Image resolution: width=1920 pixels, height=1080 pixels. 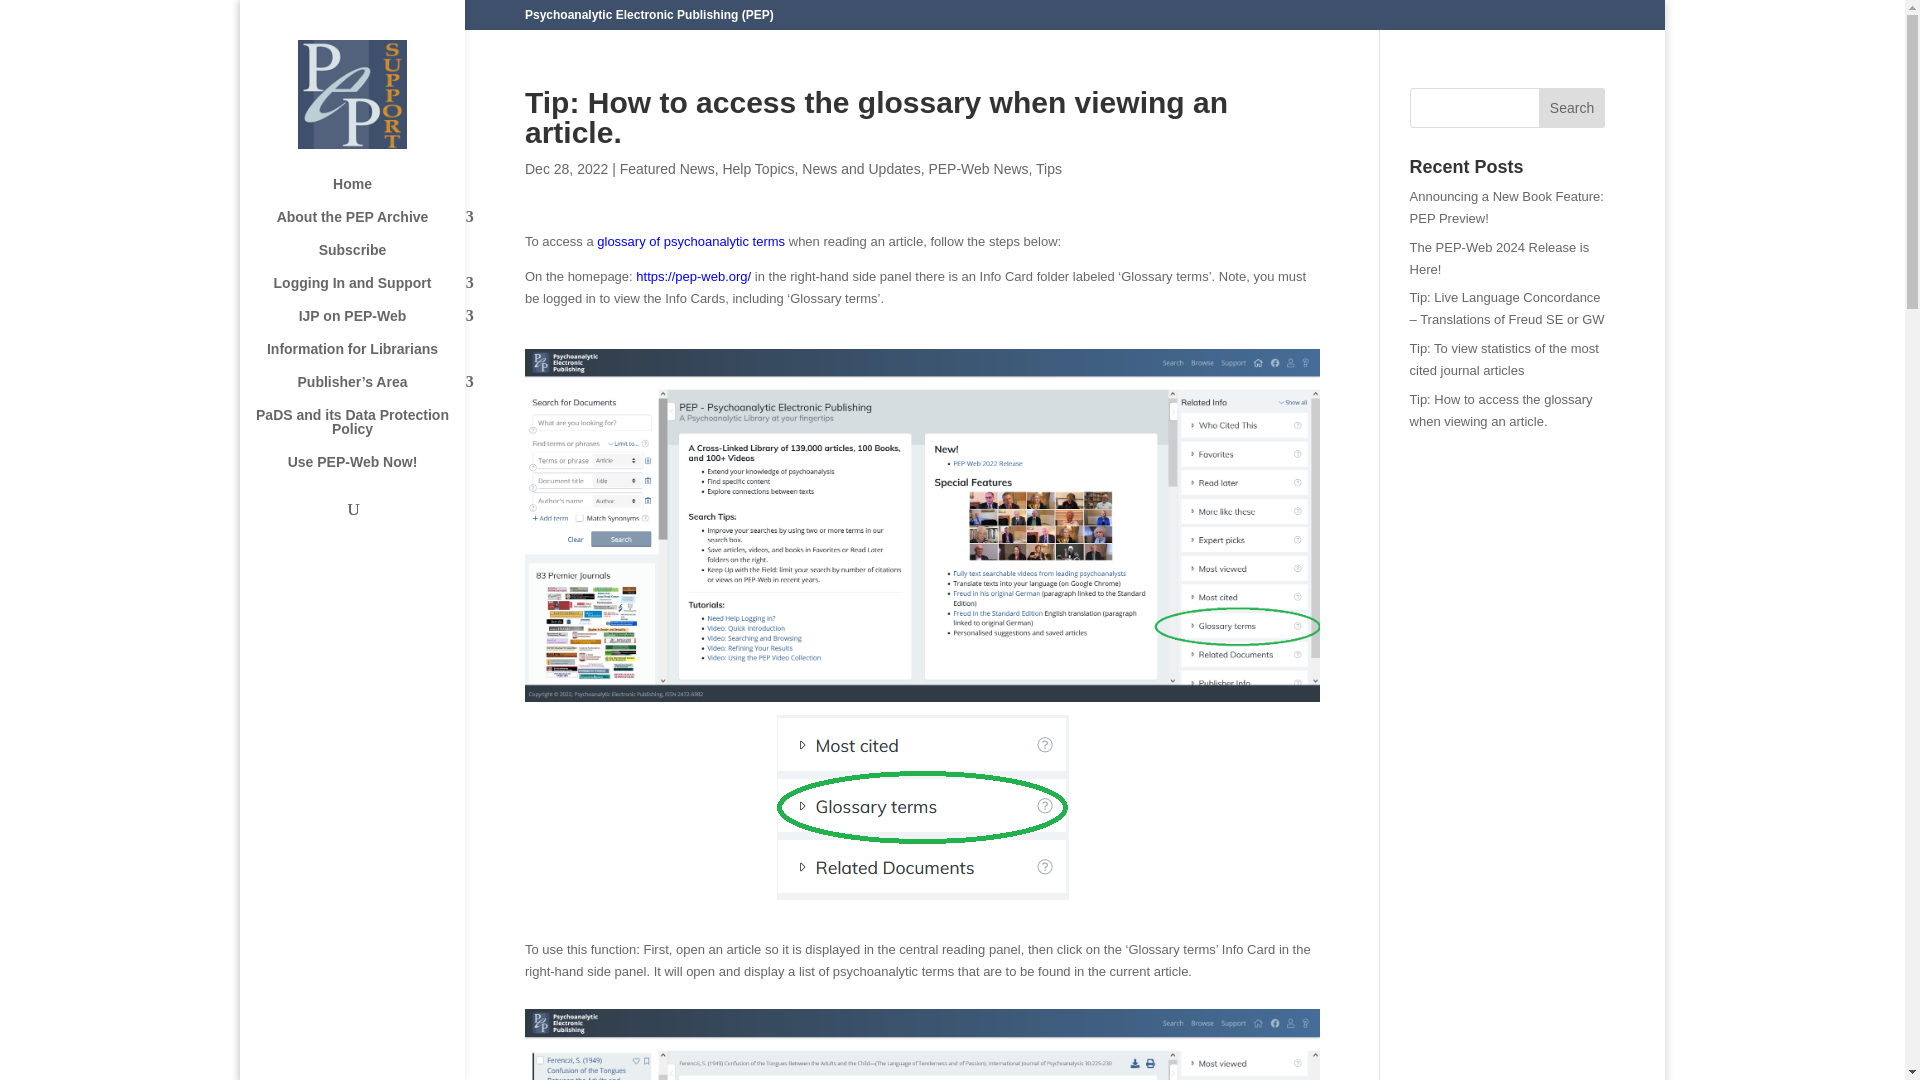 I want to click on IJP on PEP-Web, so click(x=372, y=325).